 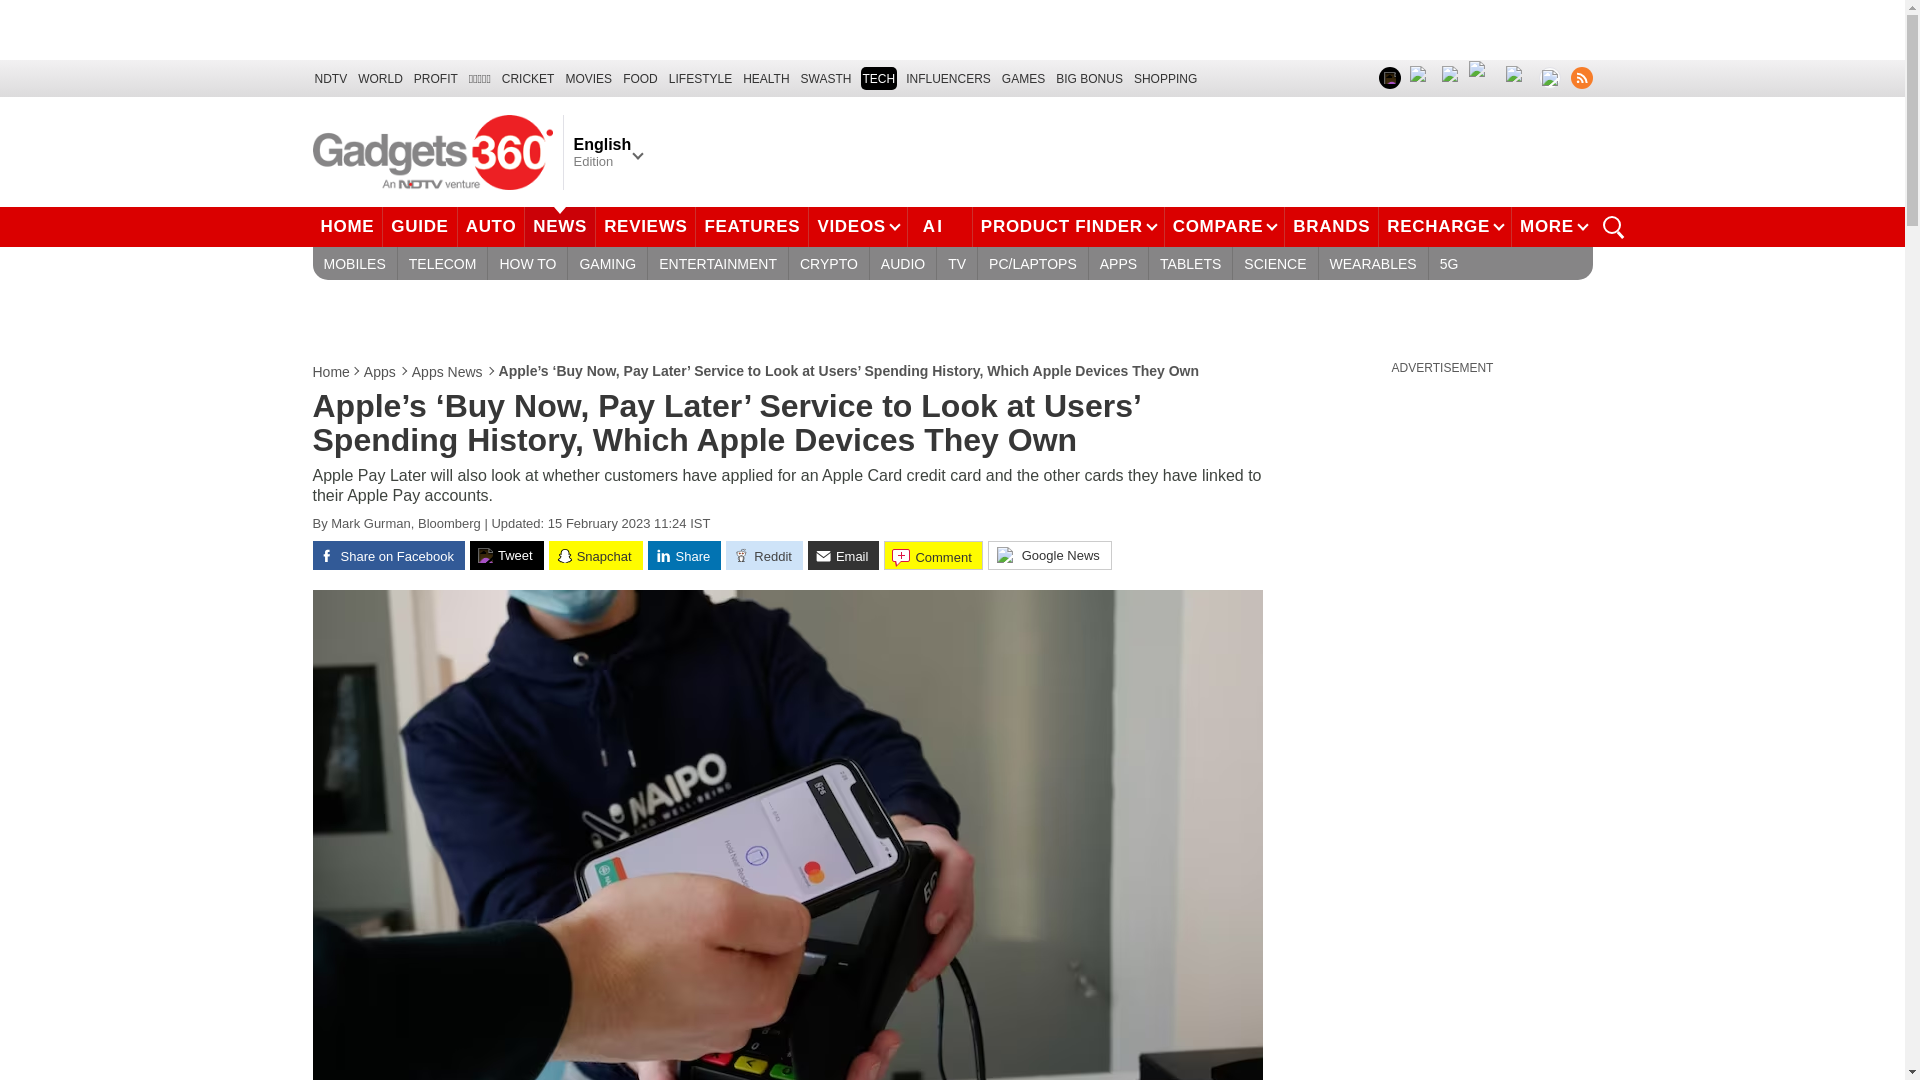 I want to click on NDTV, so click(x=330, y=78).